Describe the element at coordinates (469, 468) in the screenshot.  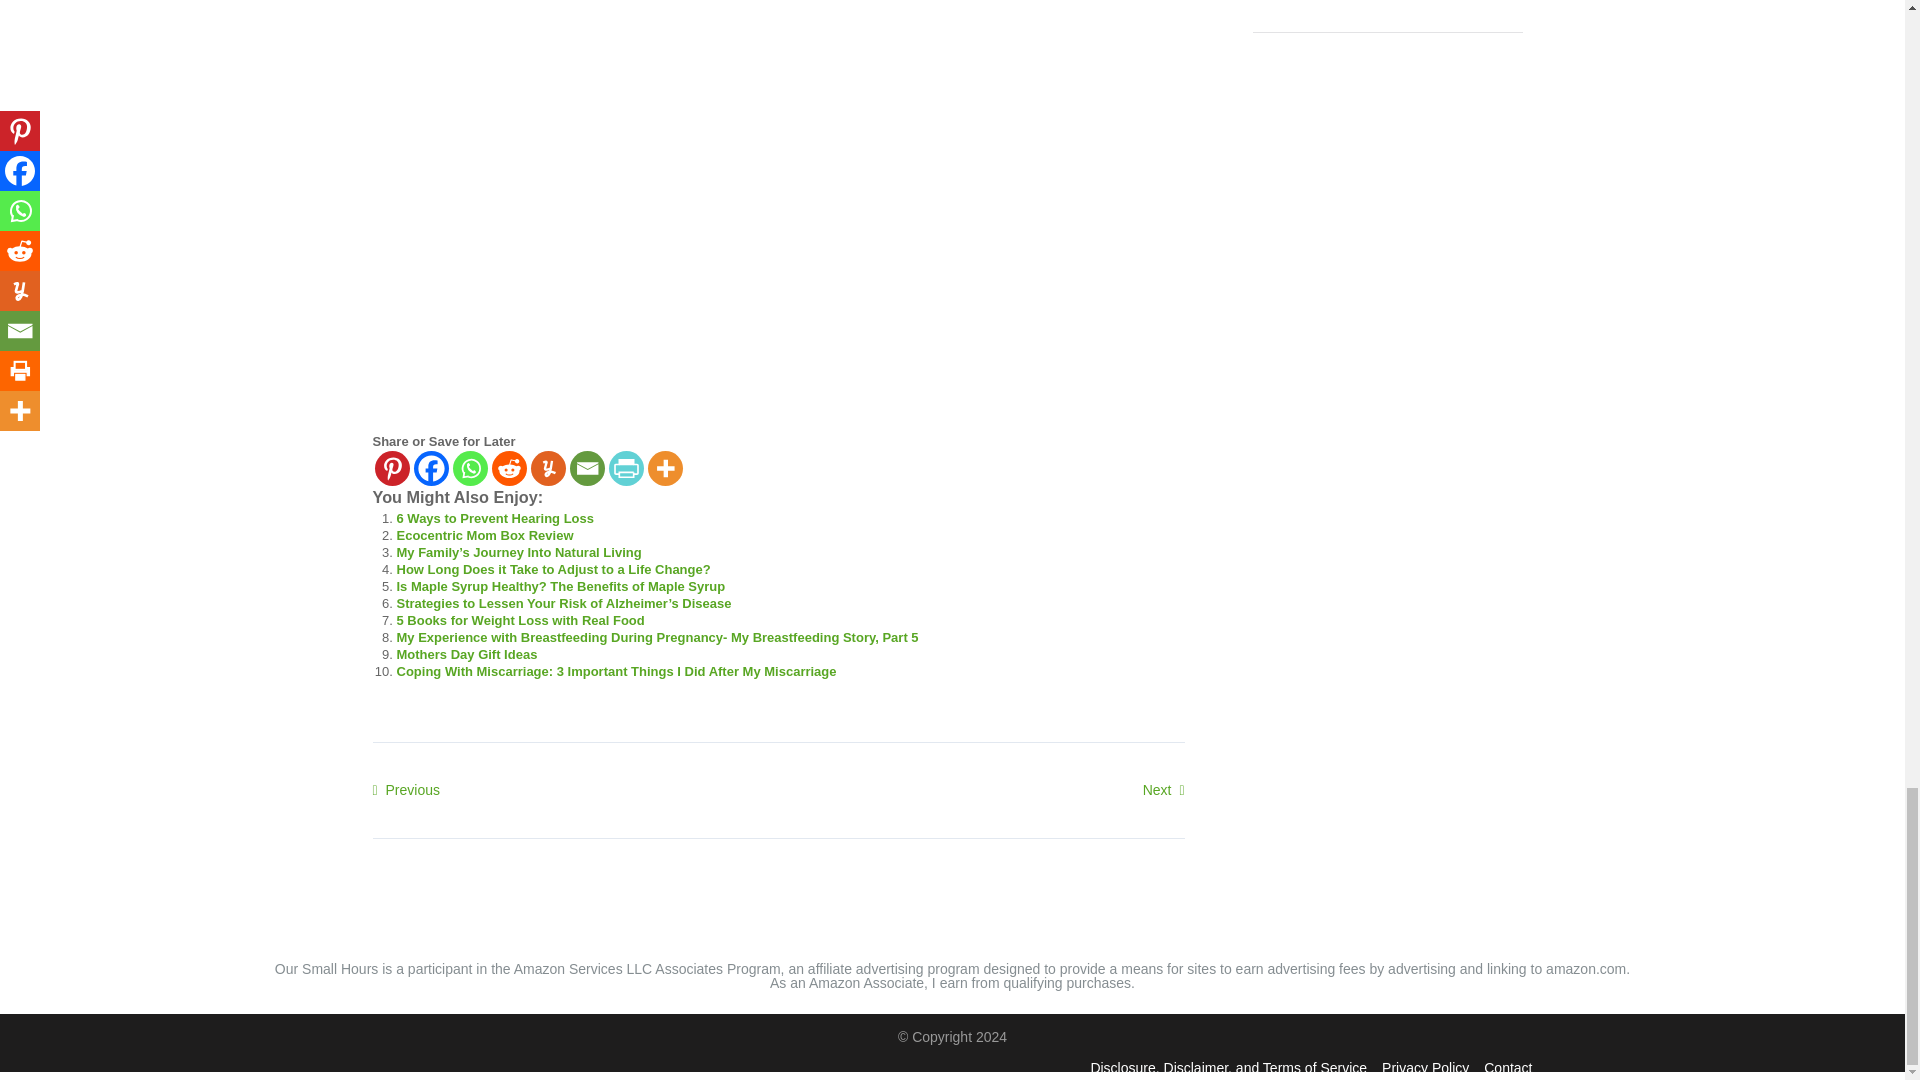
I see `Whatsapp` at that location.